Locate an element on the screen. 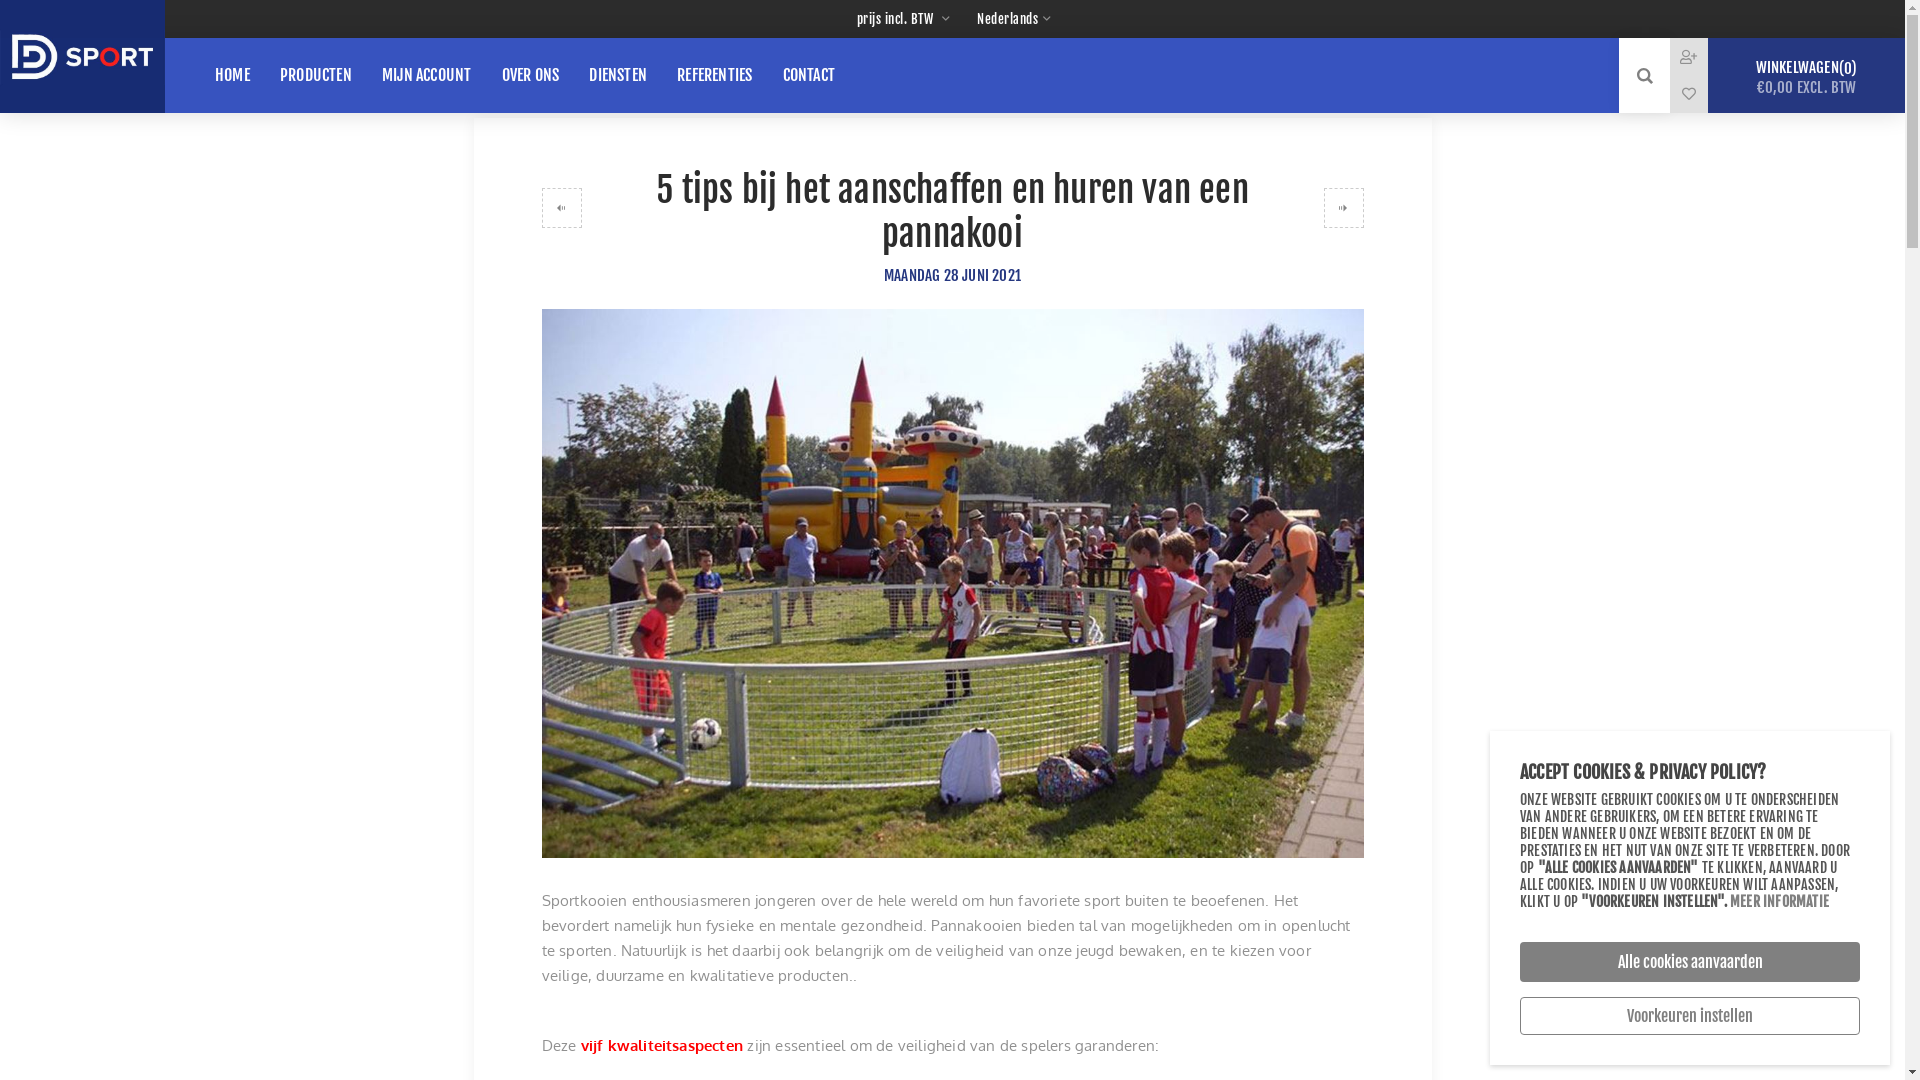  MEER INFORMATIE is located at coordinates (1780, 902).